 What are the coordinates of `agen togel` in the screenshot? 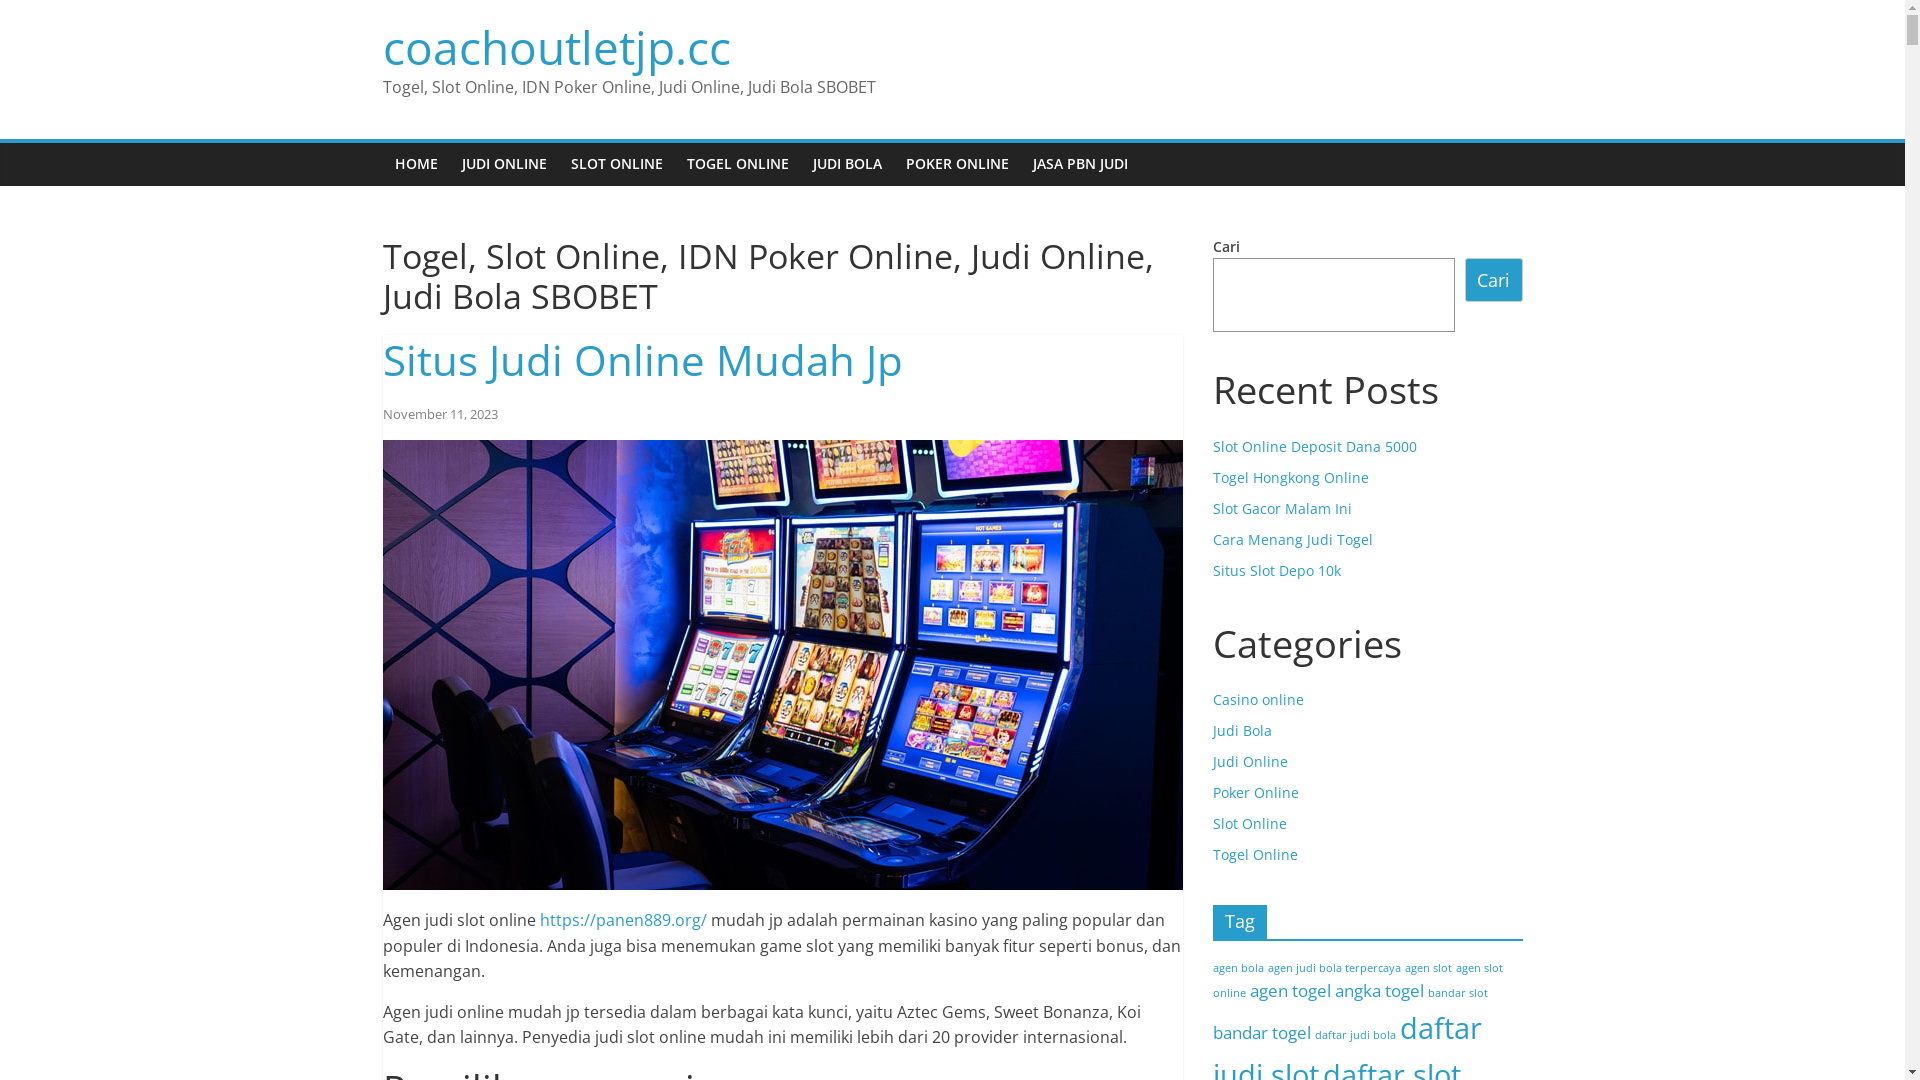 It's located at (1290, 990).